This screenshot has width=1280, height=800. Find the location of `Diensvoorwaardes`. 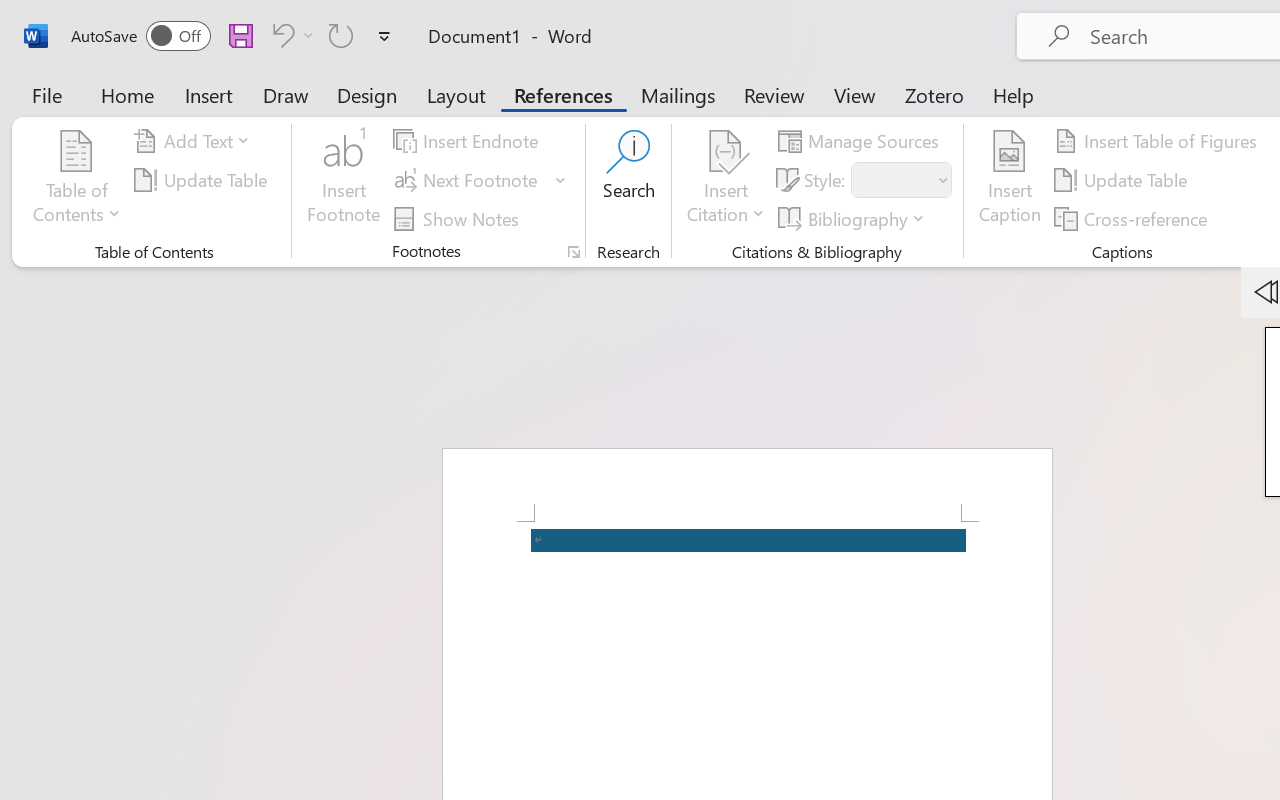

Diensvoorwaardes is located at coordinates (345, 184).